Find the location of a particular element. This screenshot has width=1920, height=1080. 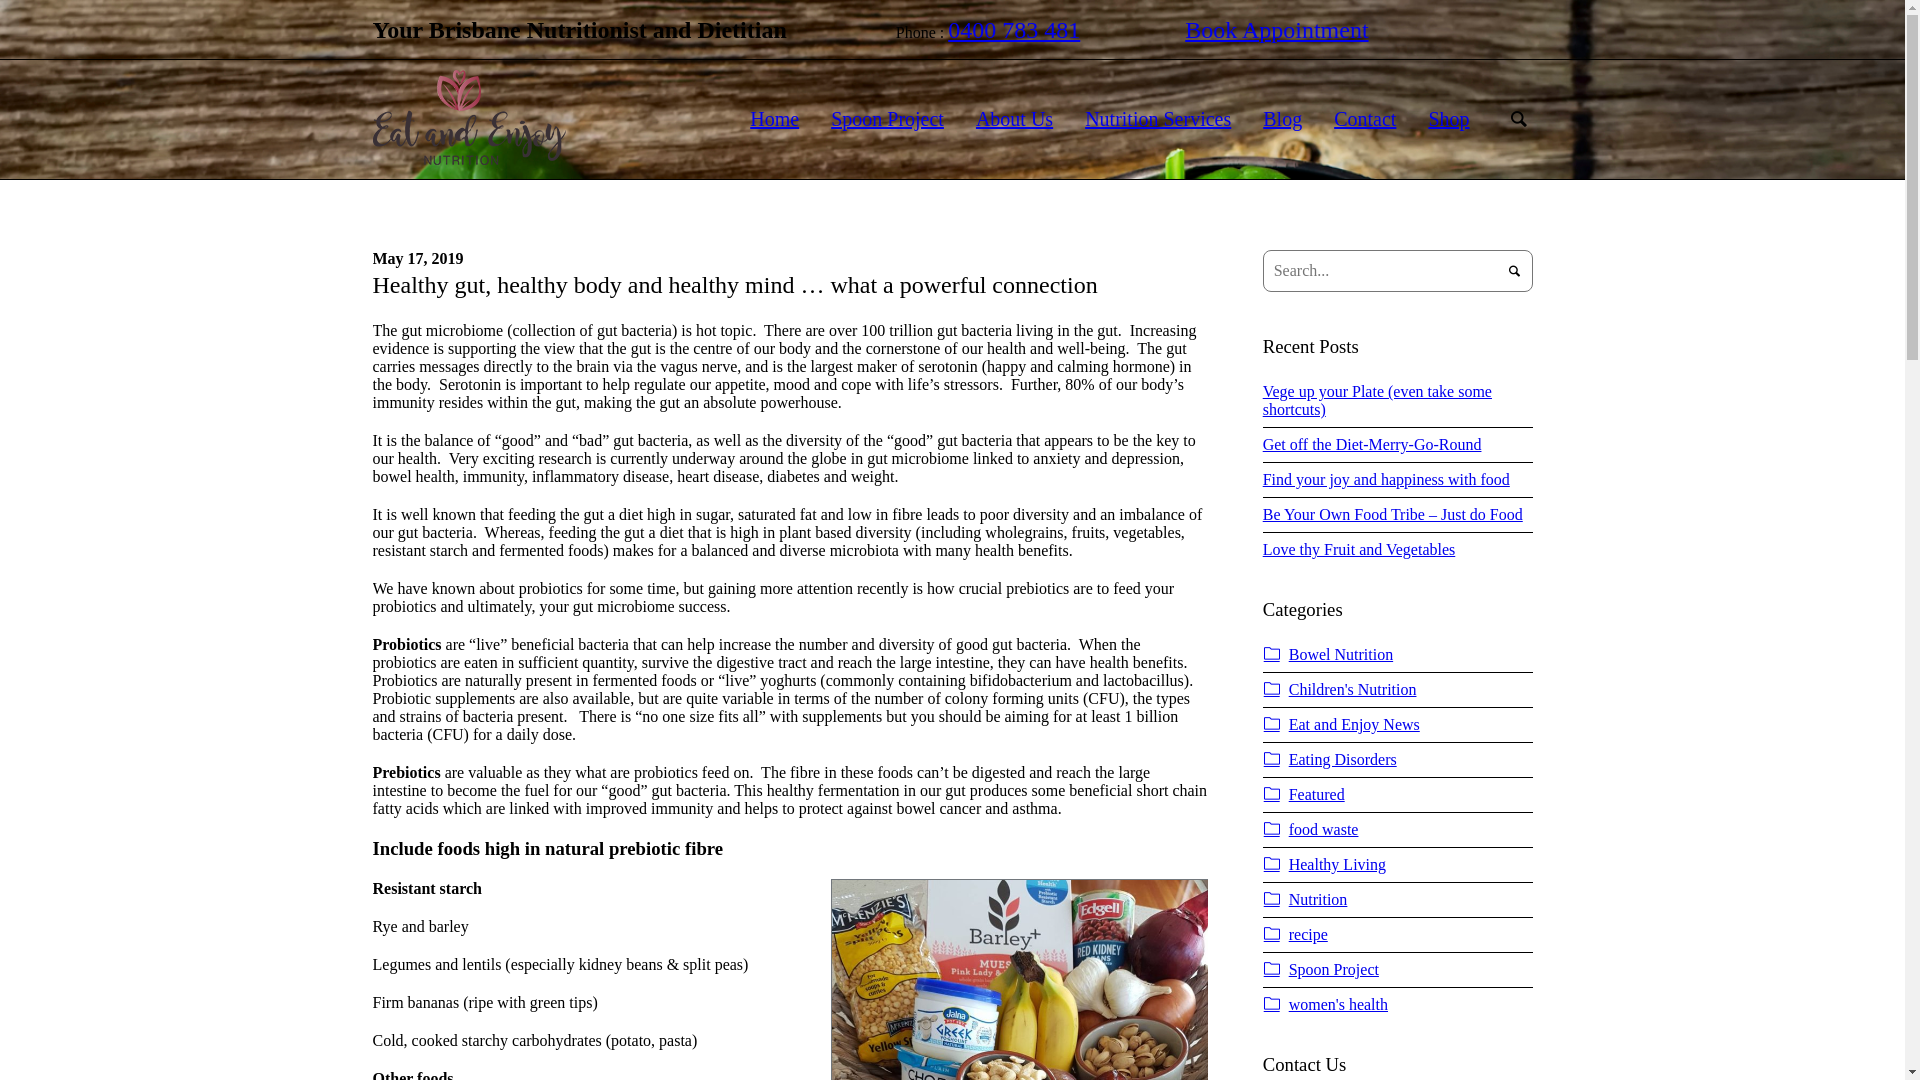

Spoon Project is located at coordinates (1332, 970).